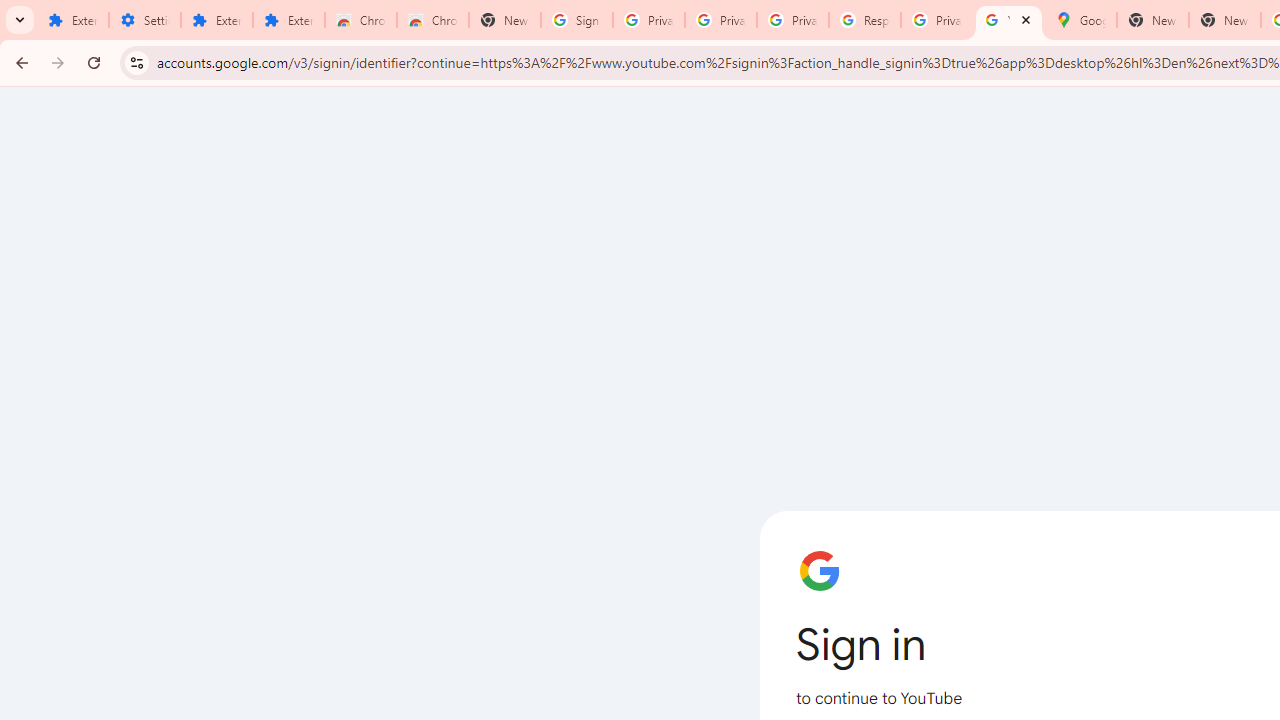 This screenshot has height=720, width=1280. What do you see at coordinates (432, 20) in the screenshot?
I see `Chrome Web Store - Themes` at bounding box center [432, 20].